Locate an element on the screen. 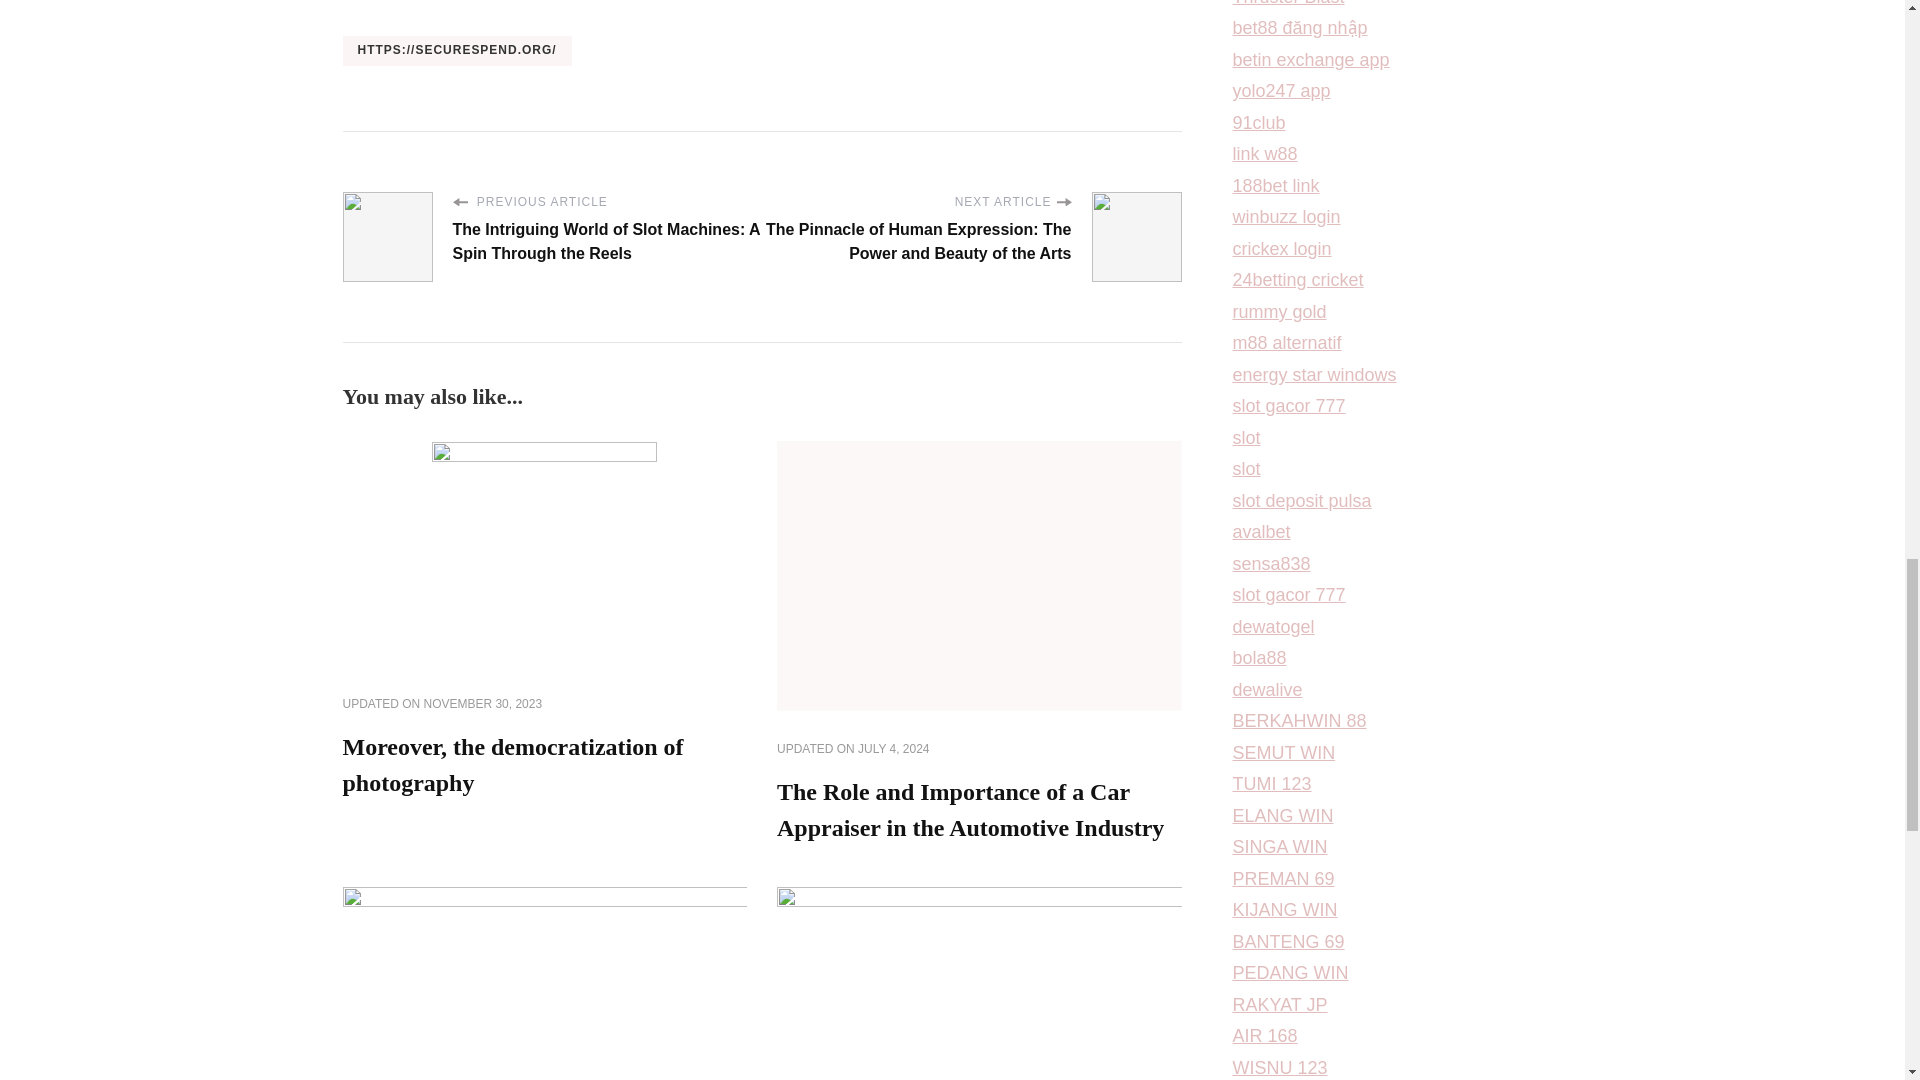  JULY 4, 2024 is located at coordinates (894, 750).